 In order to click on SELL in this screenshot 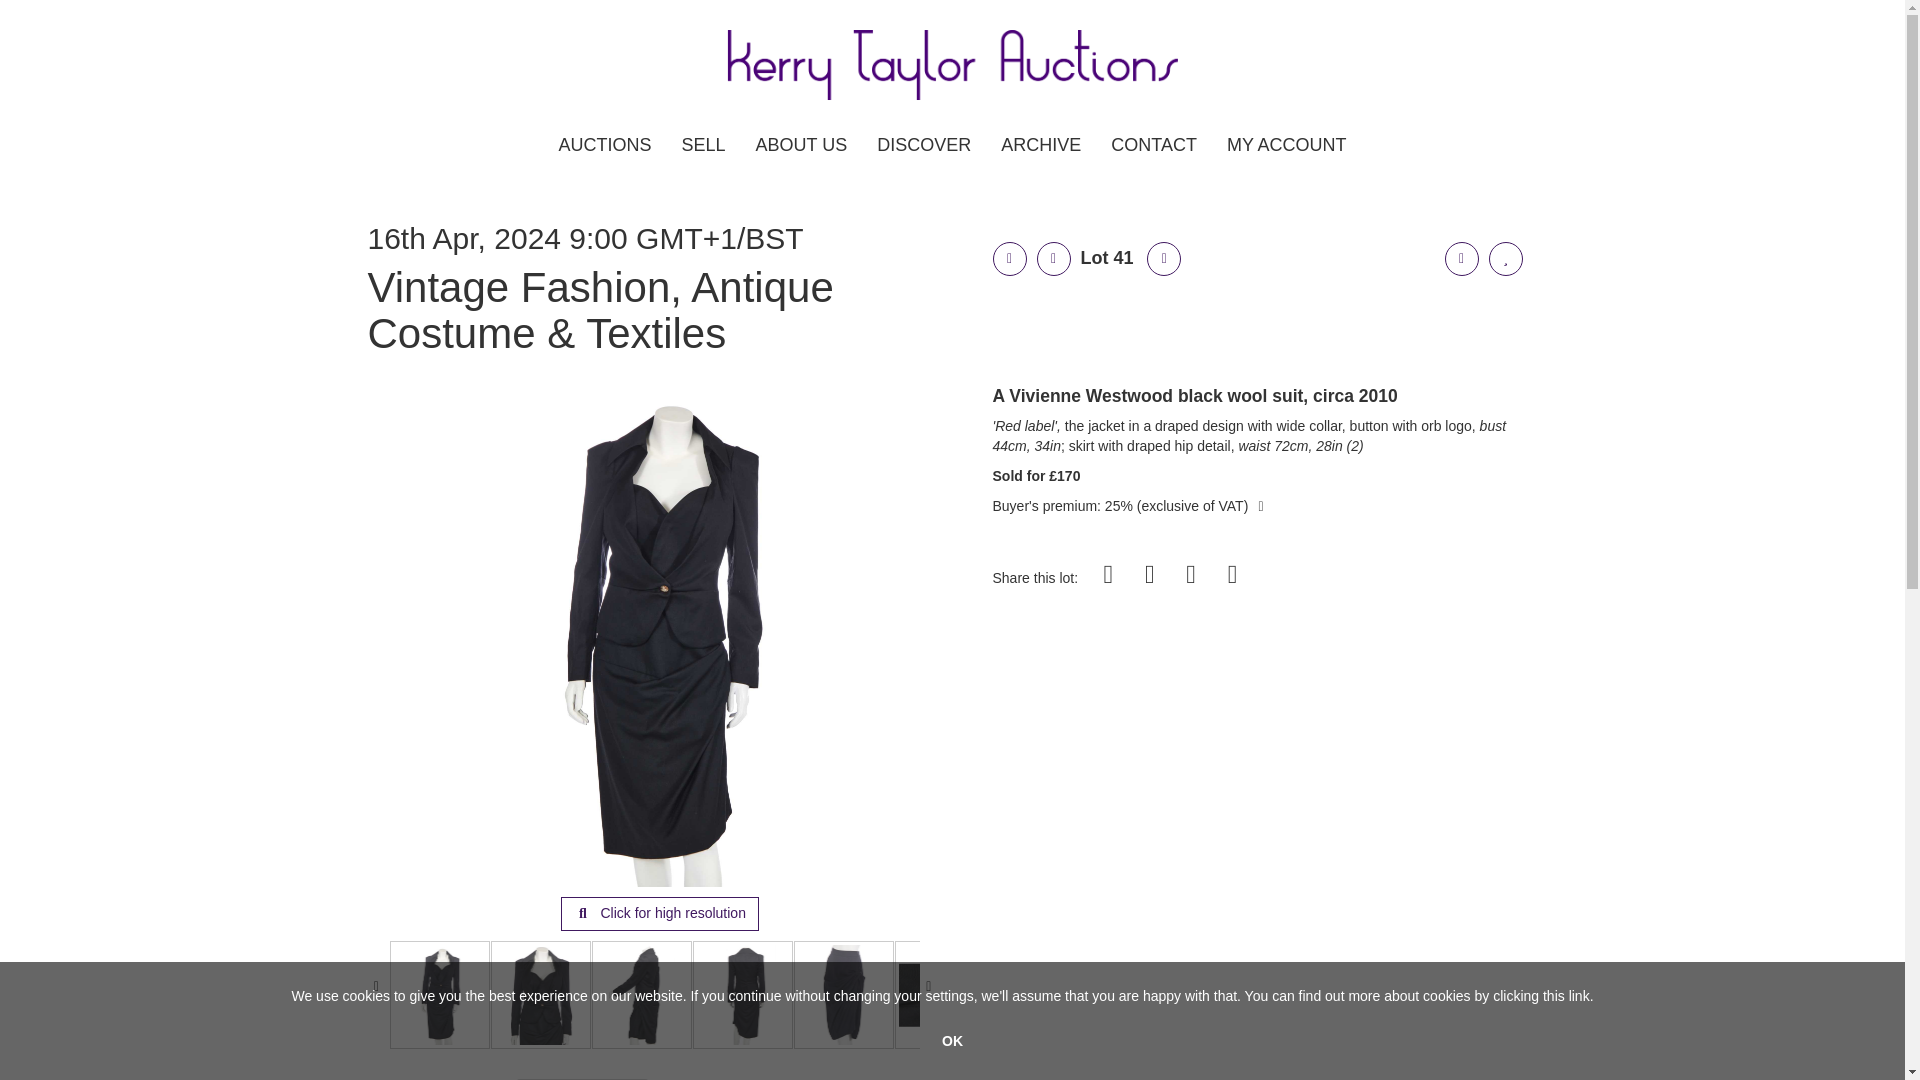, I will do `click(702, 152)`.